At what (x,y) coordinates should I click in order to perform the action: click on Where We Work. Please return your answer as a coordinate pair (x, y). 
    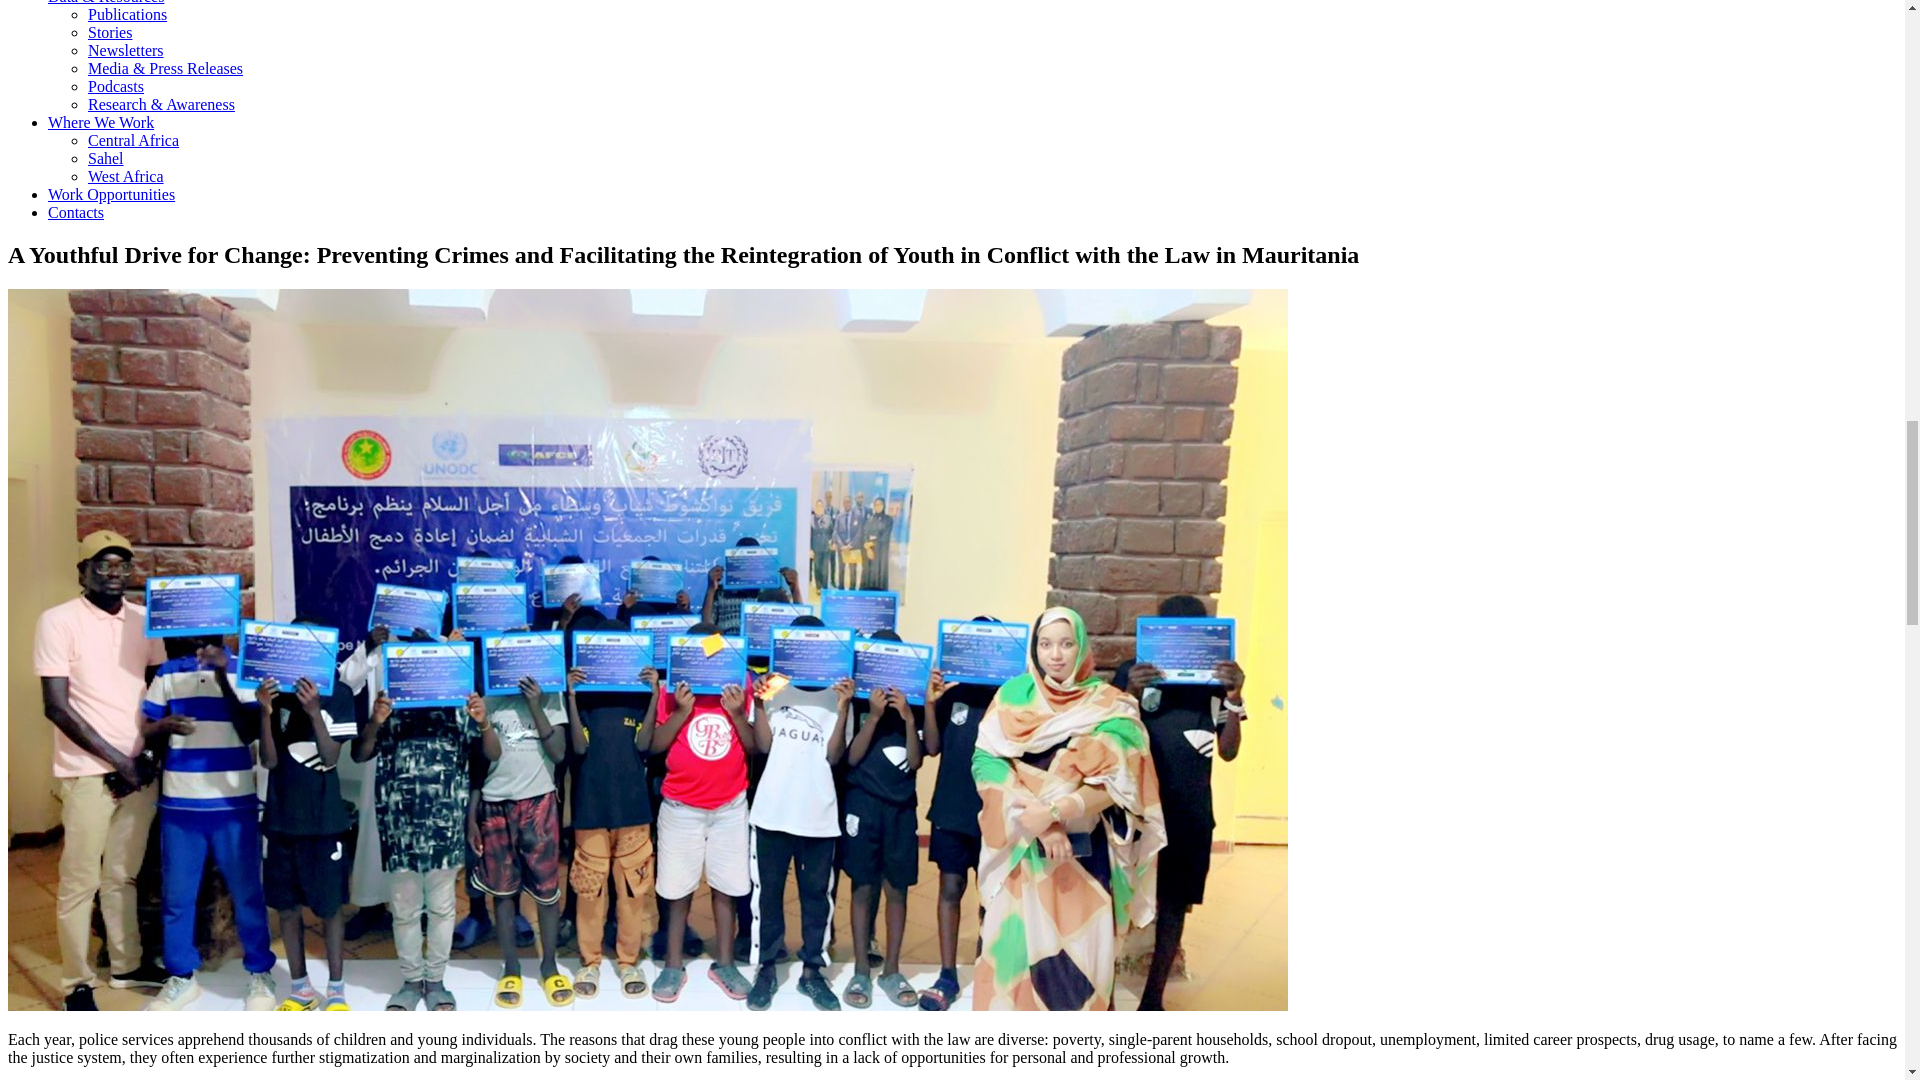
    Looking at the image, I should click on (100, 122).